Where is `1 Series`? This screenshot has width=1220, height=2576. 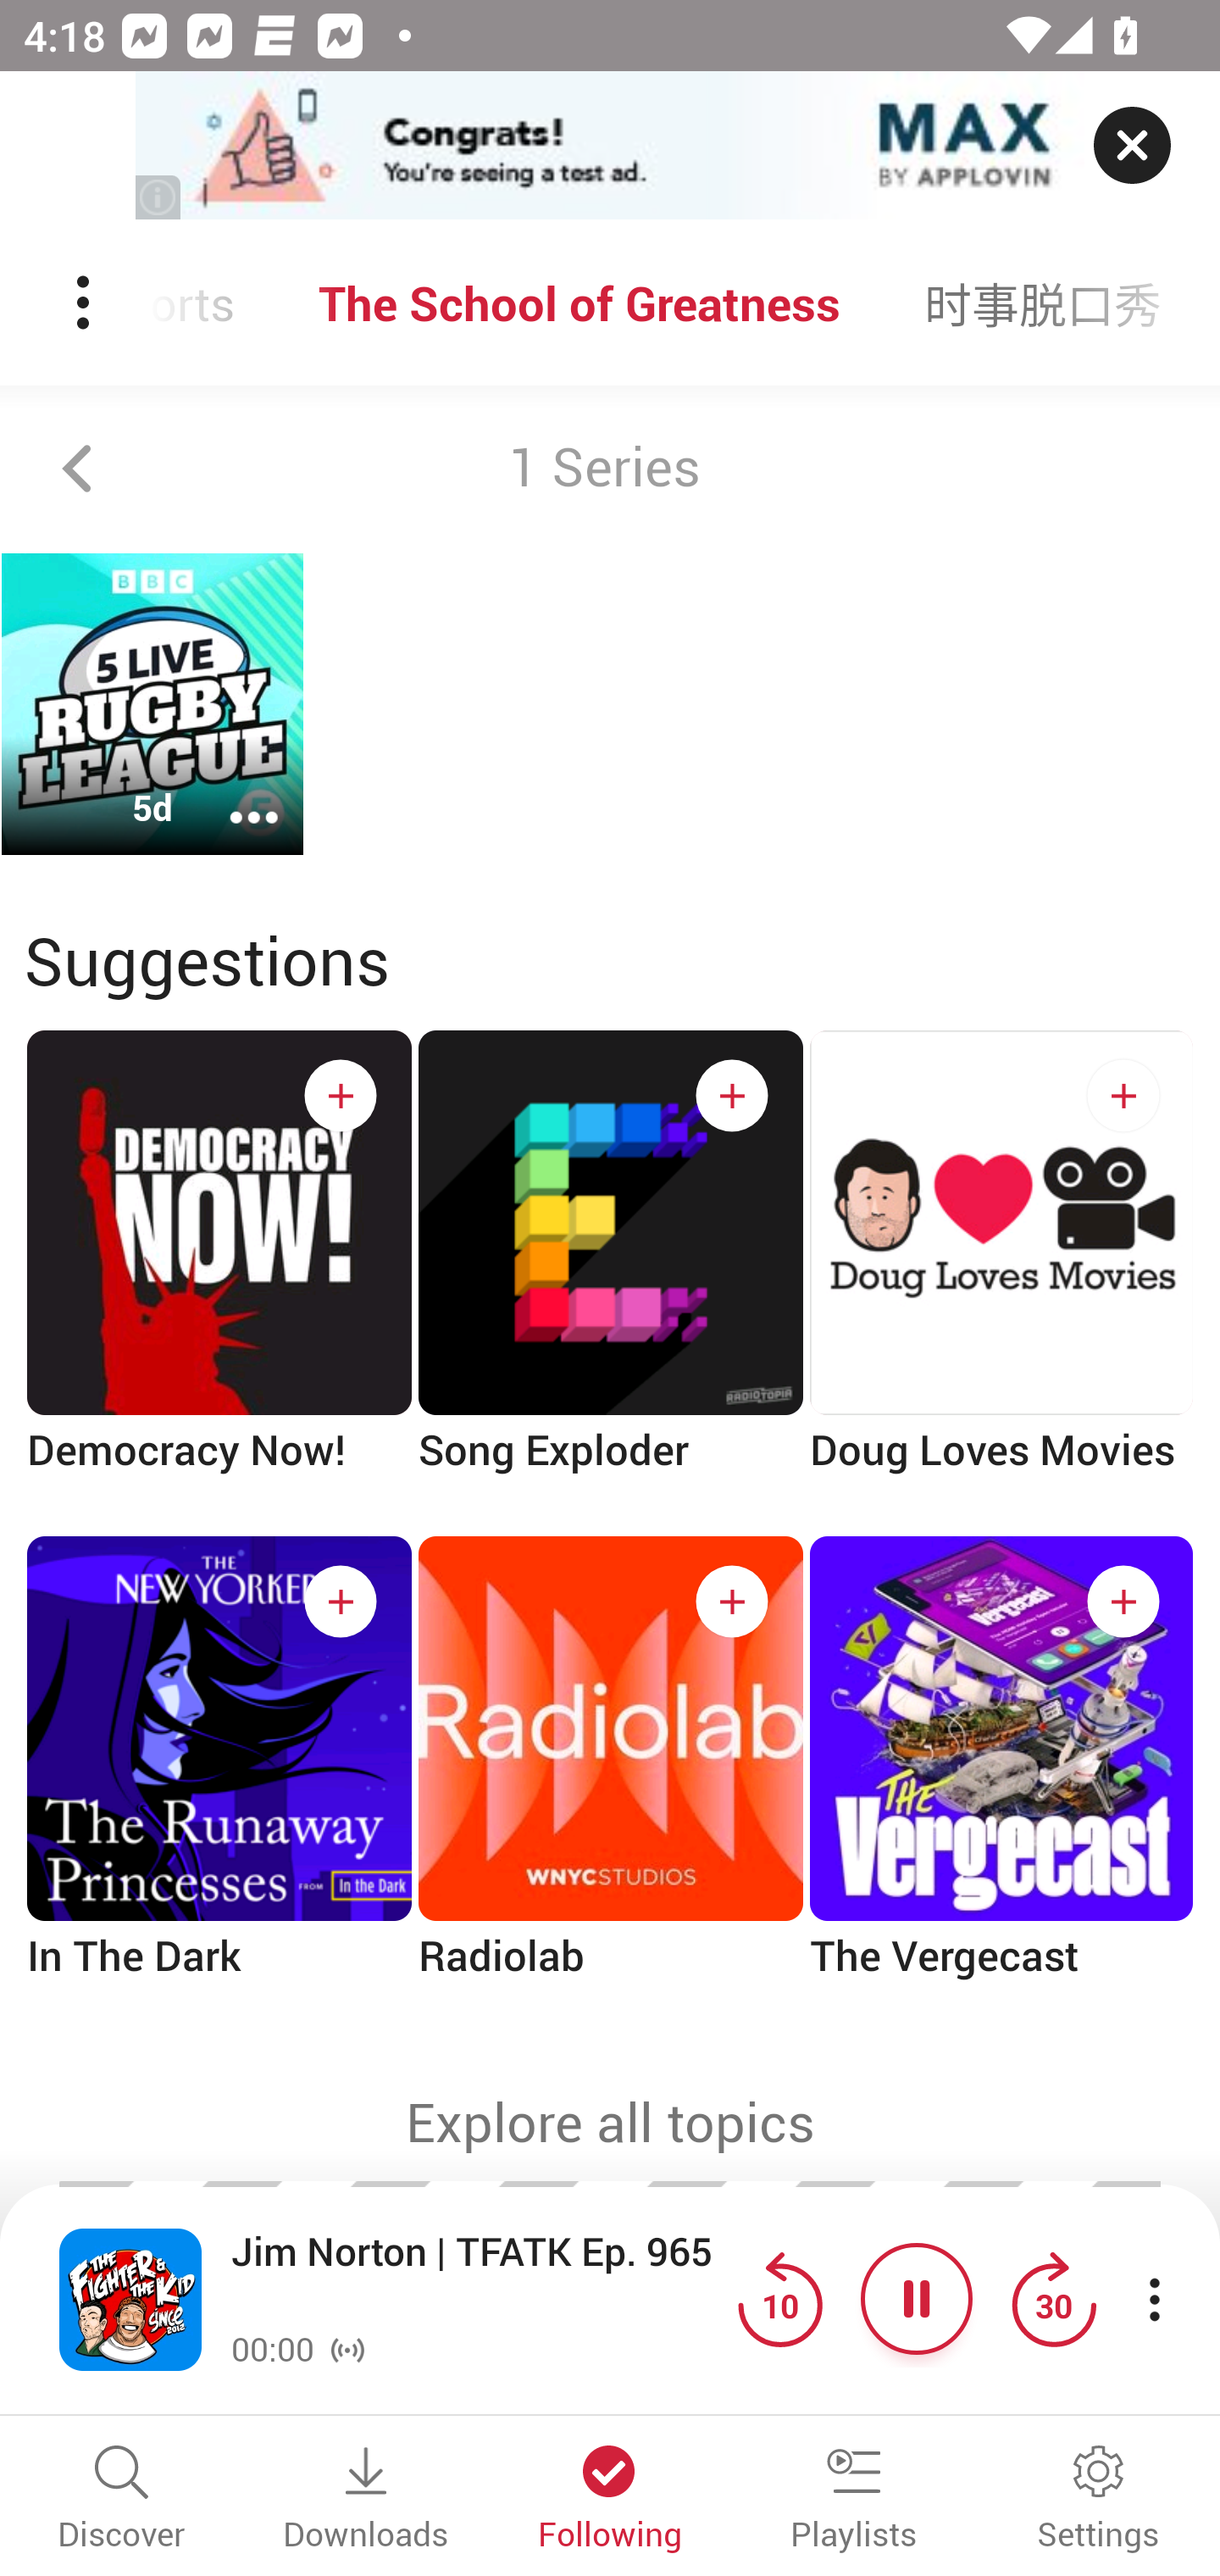
1 Series is located at coordinates (610, 469).